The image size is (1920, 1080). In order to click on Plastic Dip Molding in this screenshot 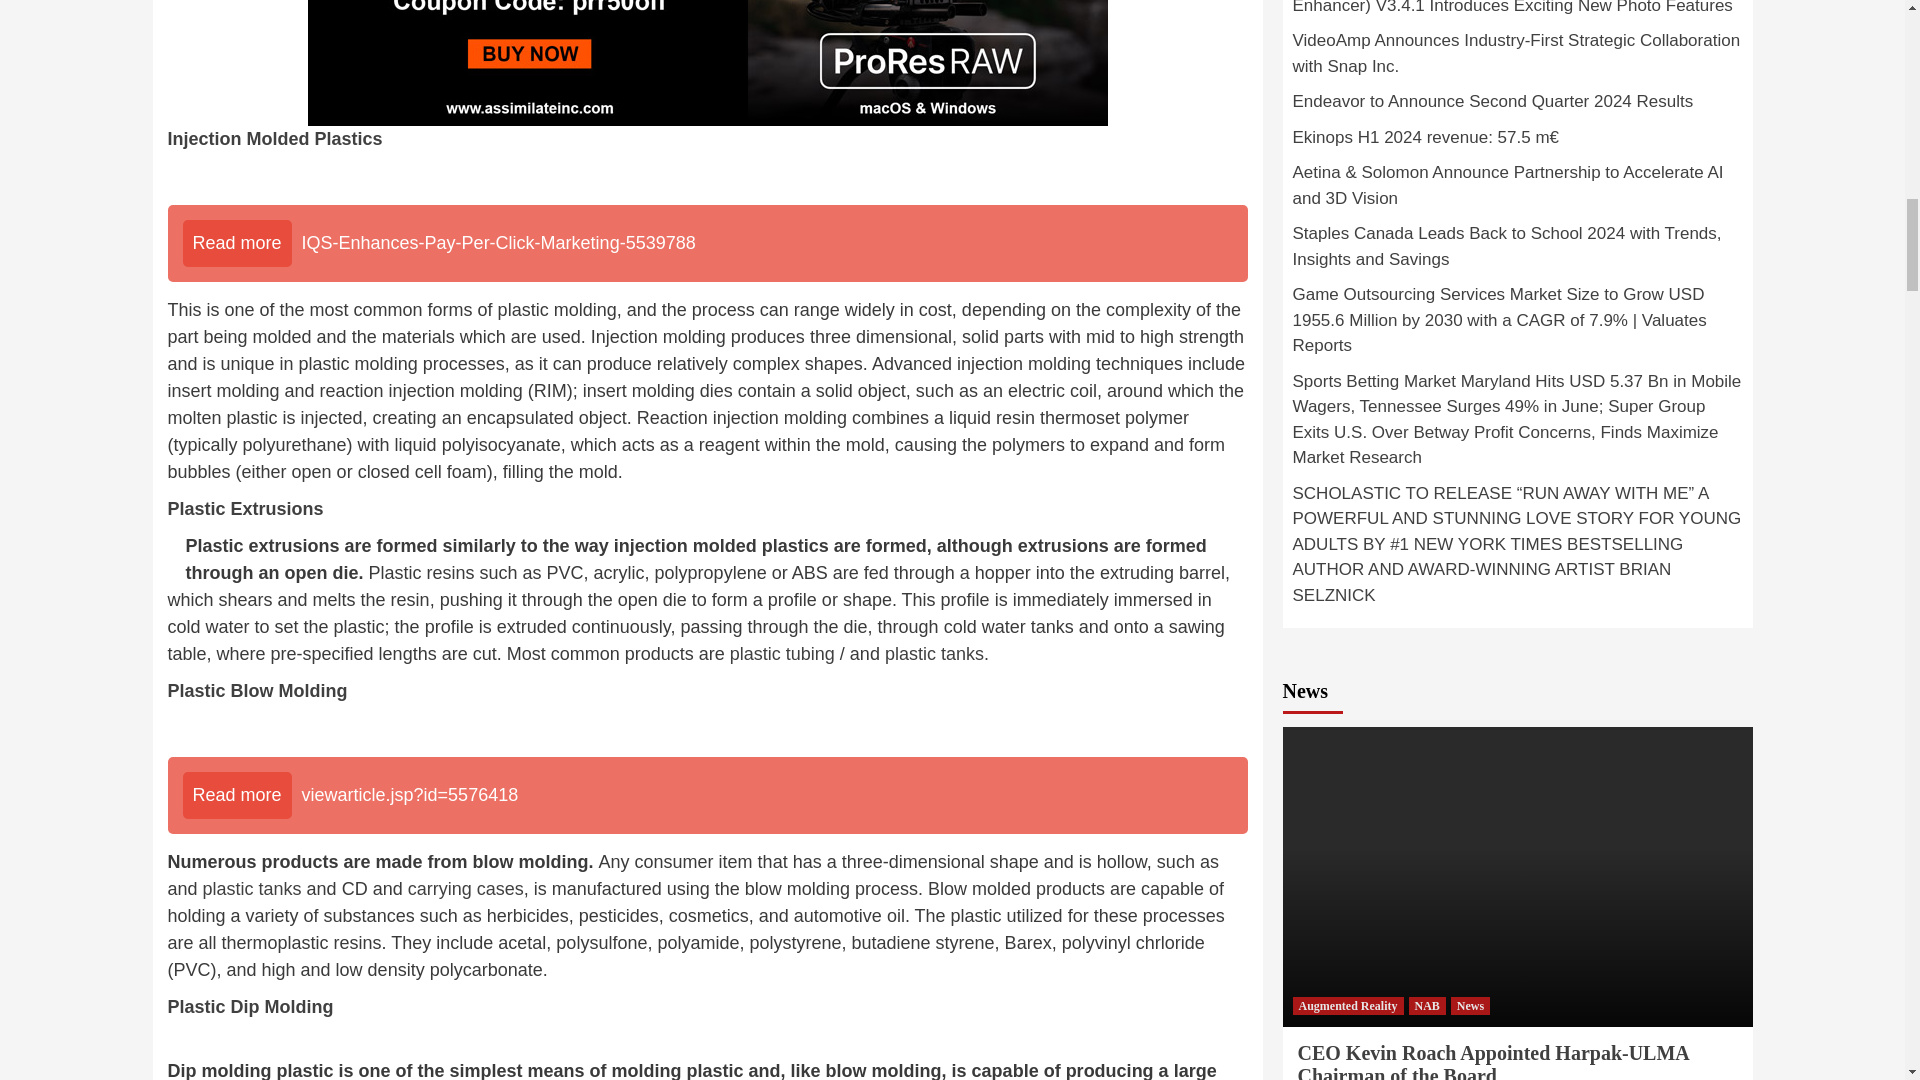, I will do `click(251, 1006)`.